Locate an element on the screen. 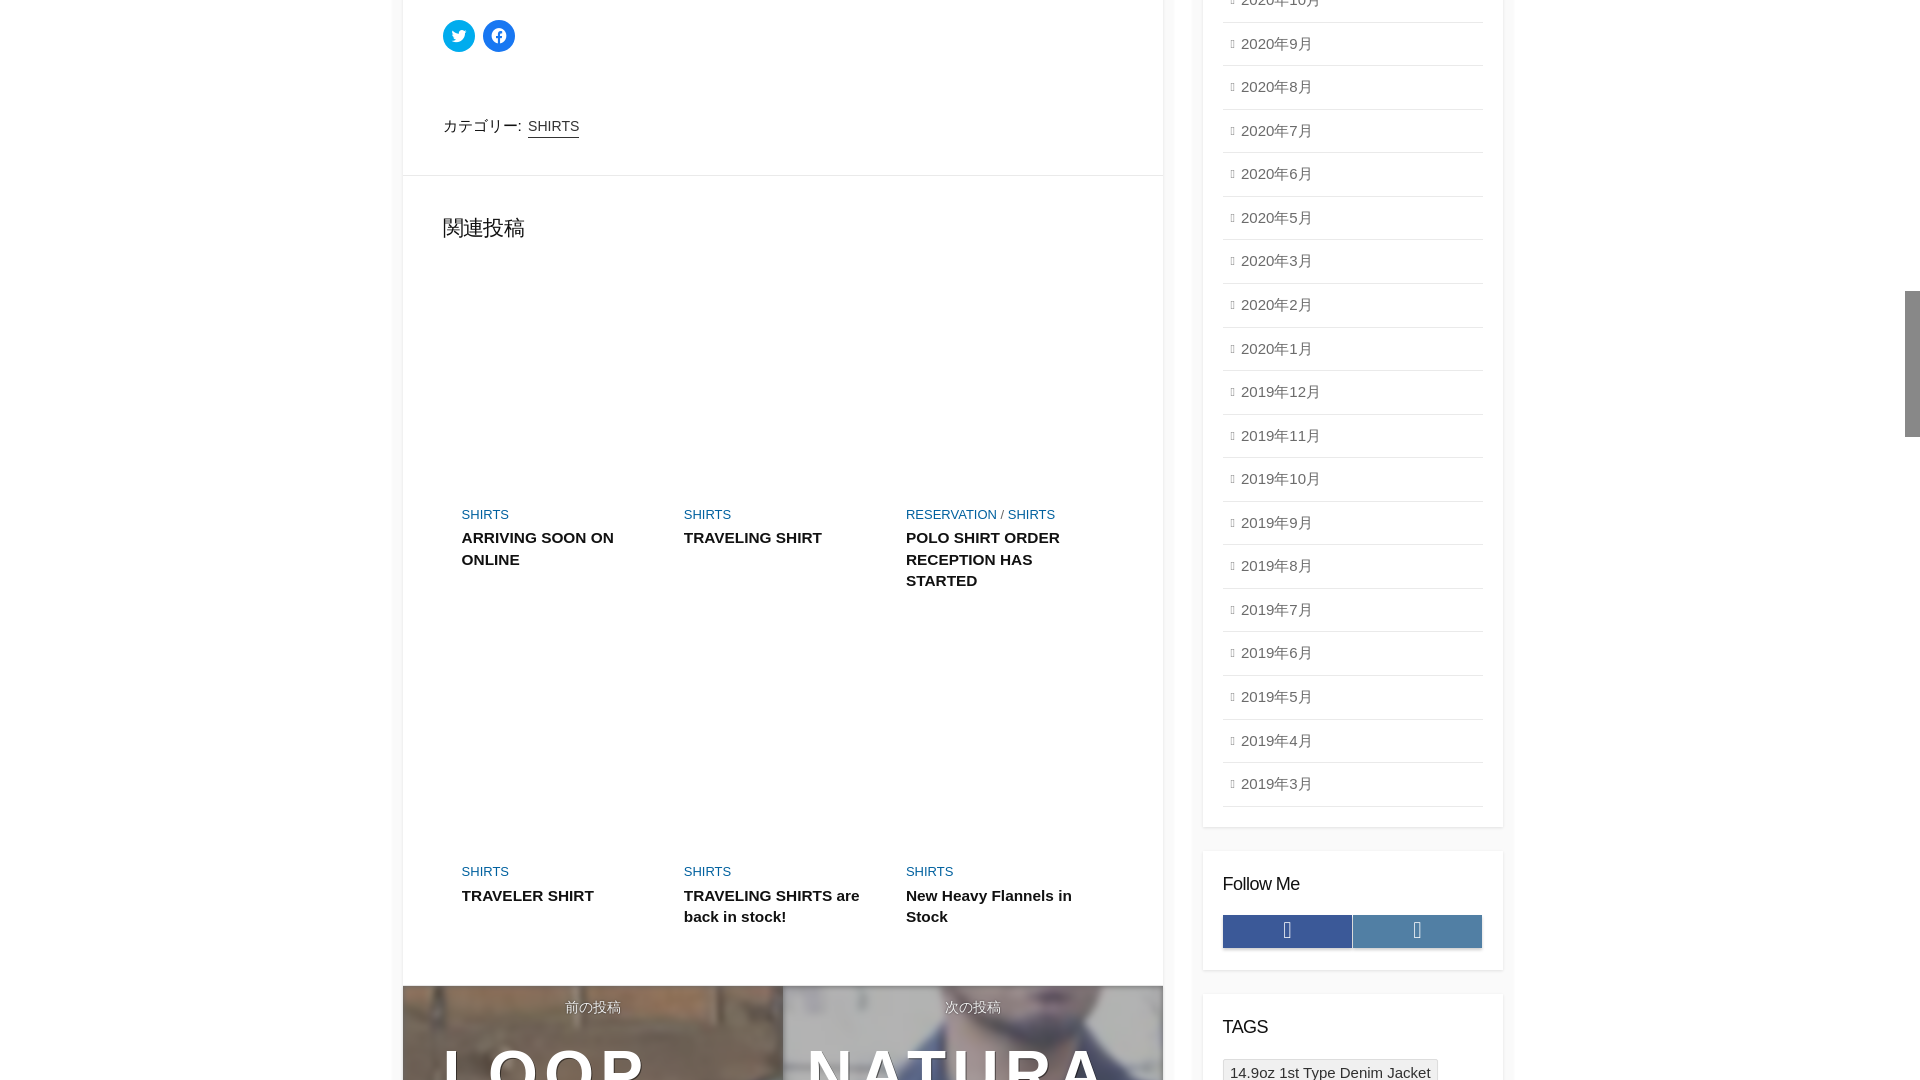  Instagram is located at coordinates (1416, 931).